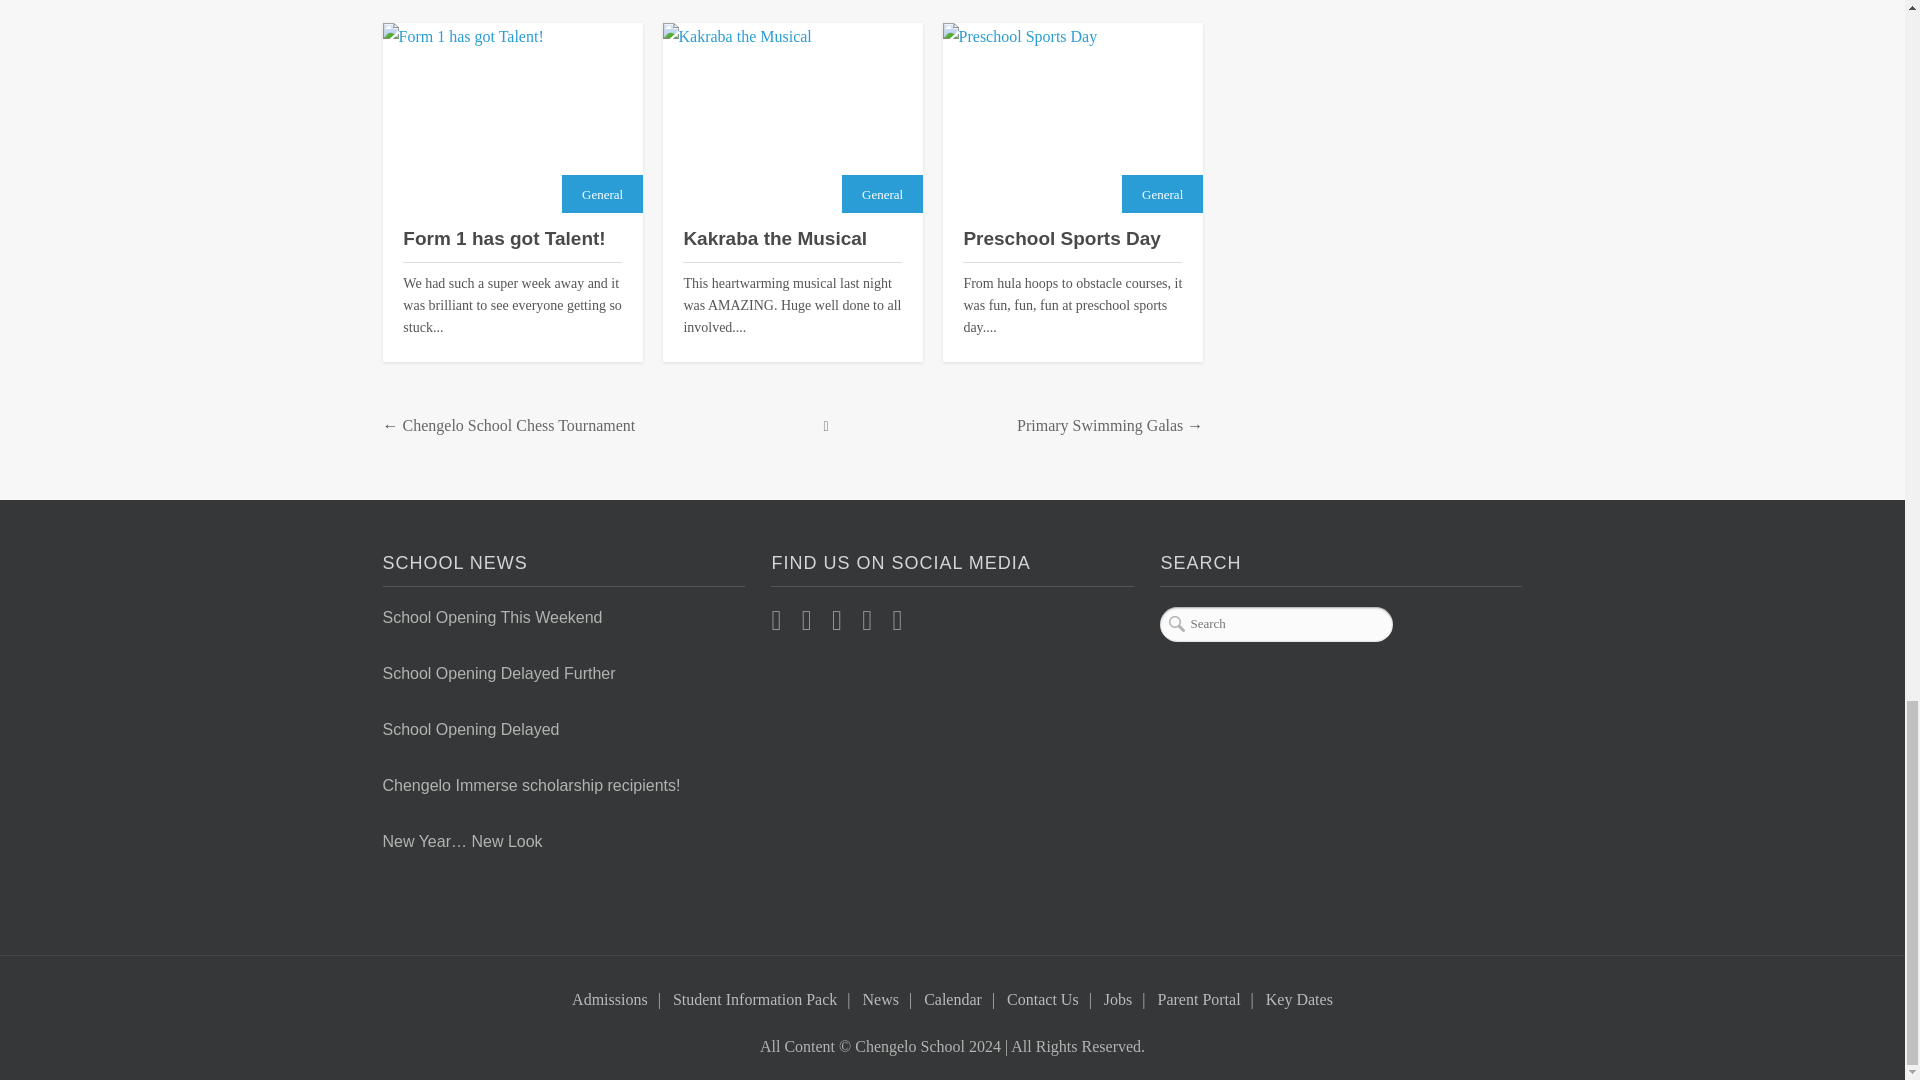  I want to click on Form 1 has got Talent!, so click(512, 238).